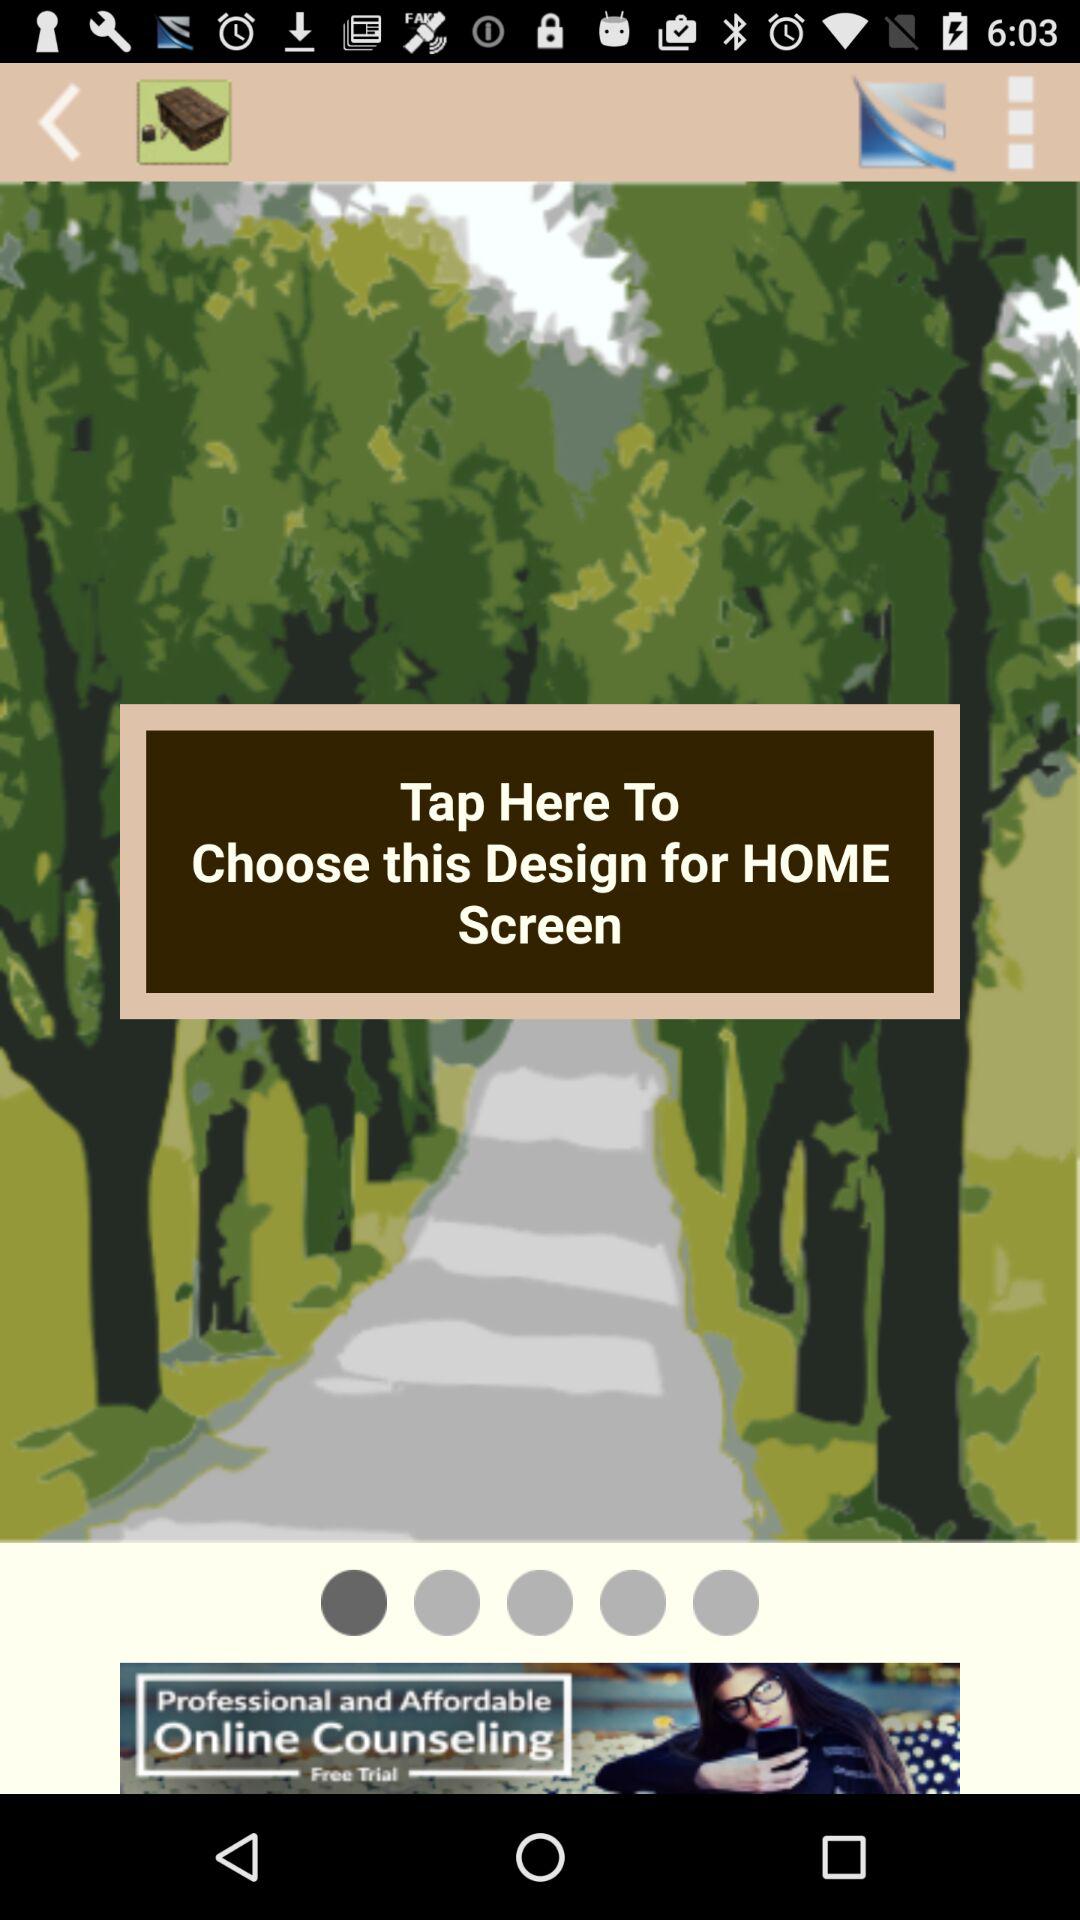 The width and height of the screenshot is (1080, 1920). What do you see at coordinates (540, 1602) in the screenshot?
I see `go to this page` at bounding box center [540, 1602].